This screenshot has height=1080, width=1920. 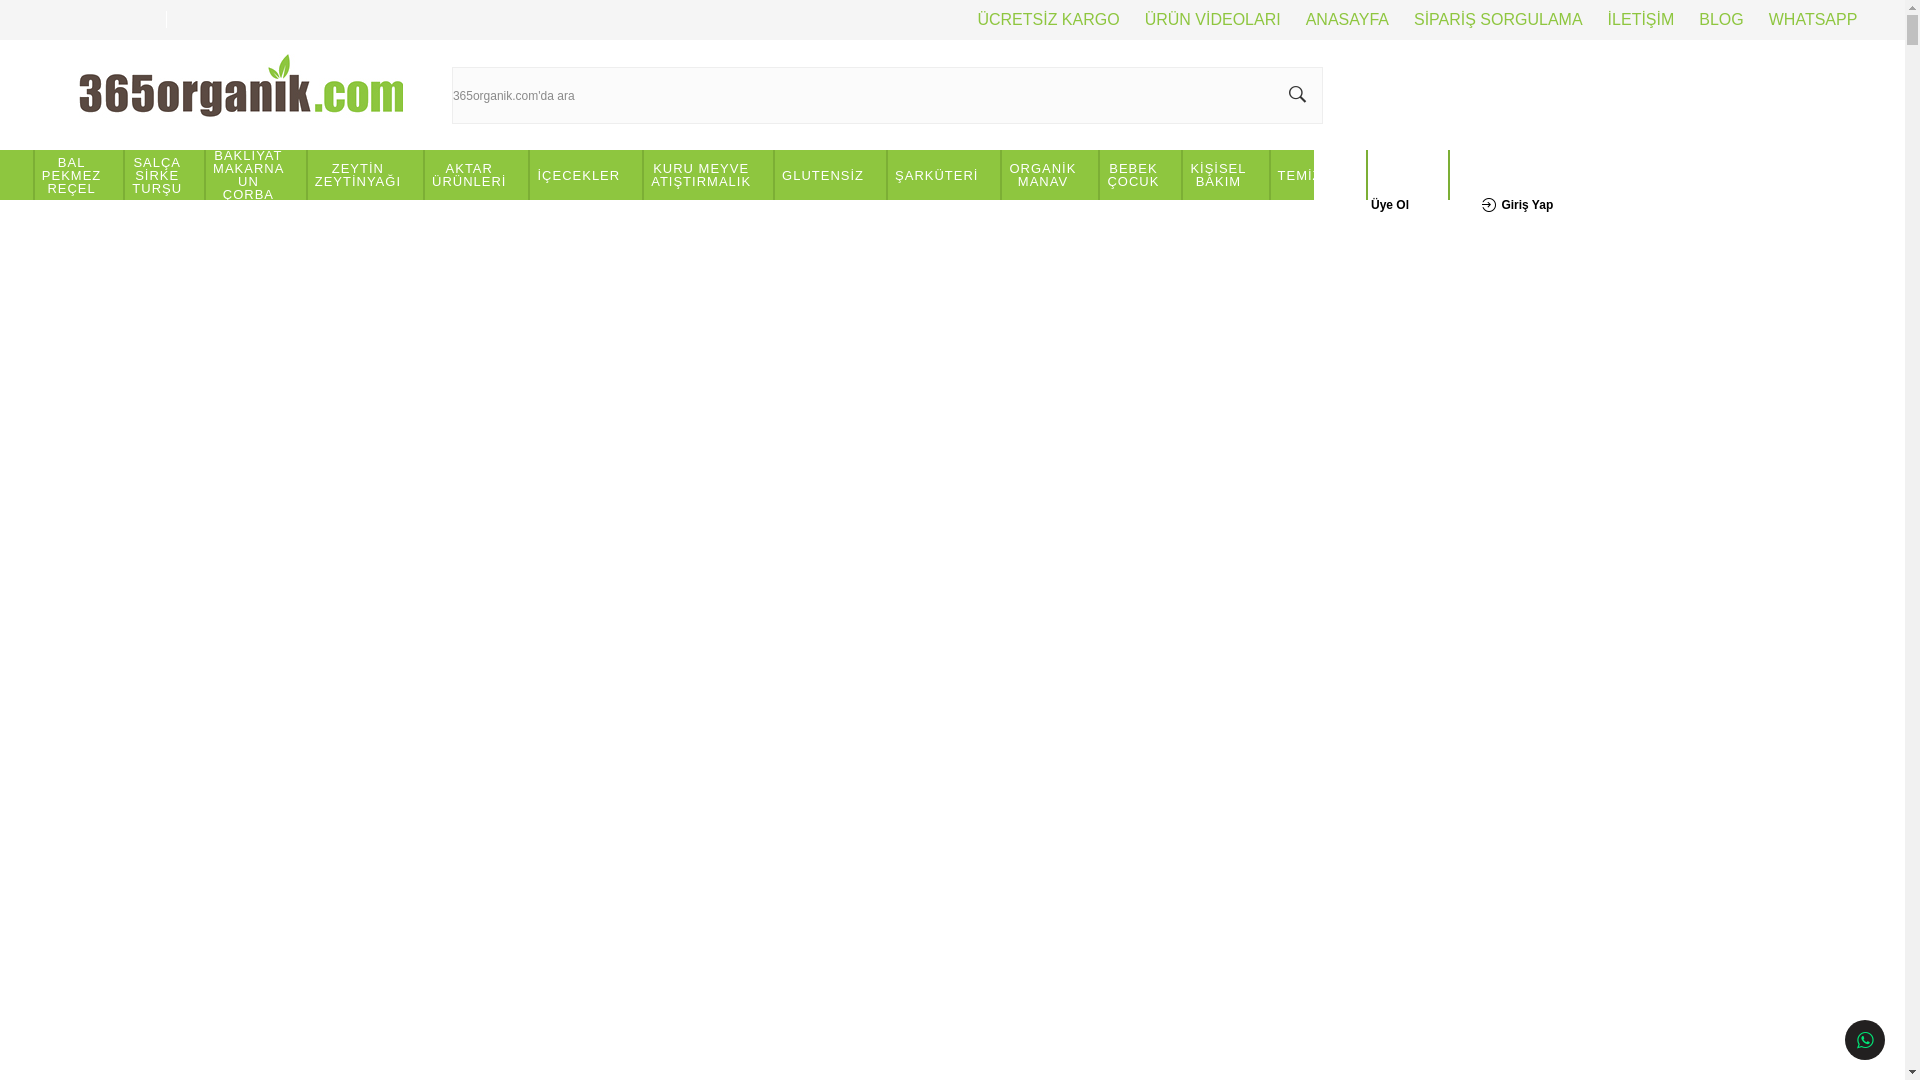 I want to click on WHATSAPP, so click(x=1801, y=20).